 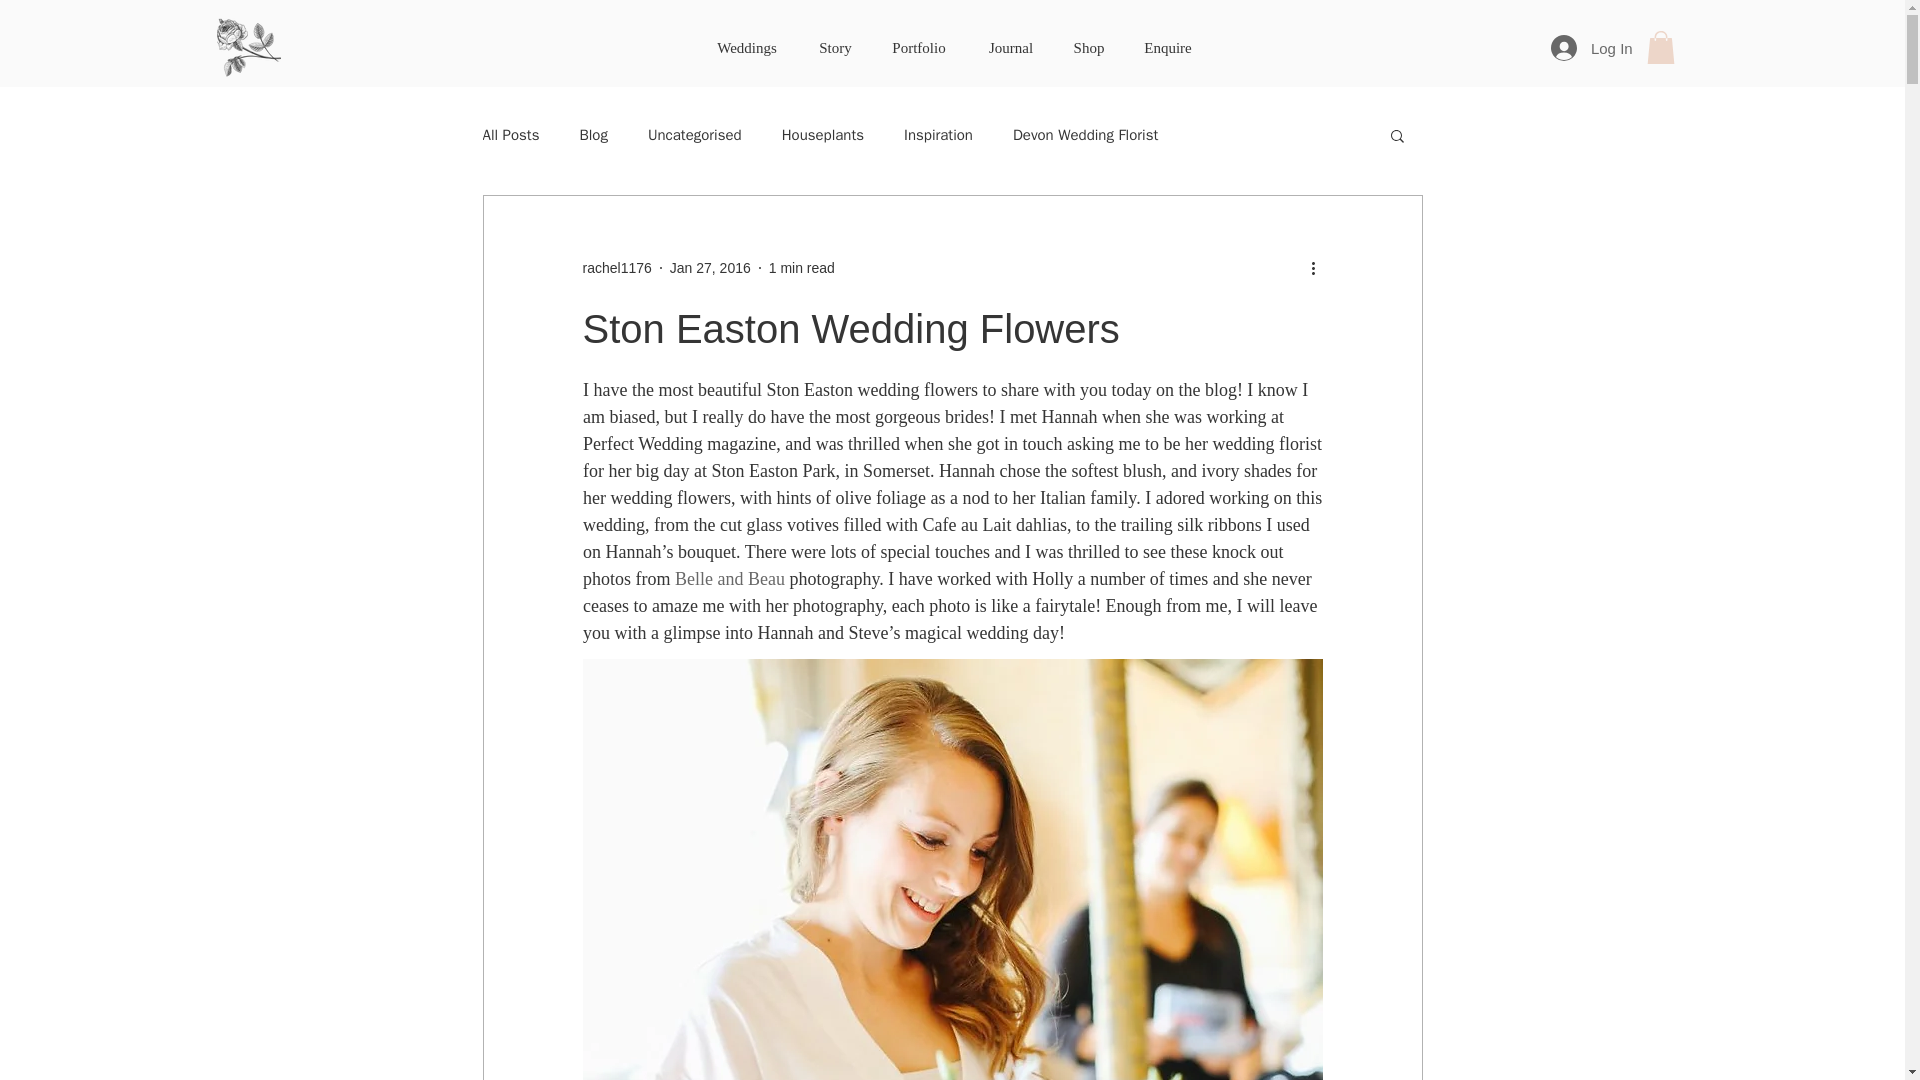 What do you see at coordinates (938, 135) in the screenshot?
I see `Inspiration` at bounding box center [938, 135].